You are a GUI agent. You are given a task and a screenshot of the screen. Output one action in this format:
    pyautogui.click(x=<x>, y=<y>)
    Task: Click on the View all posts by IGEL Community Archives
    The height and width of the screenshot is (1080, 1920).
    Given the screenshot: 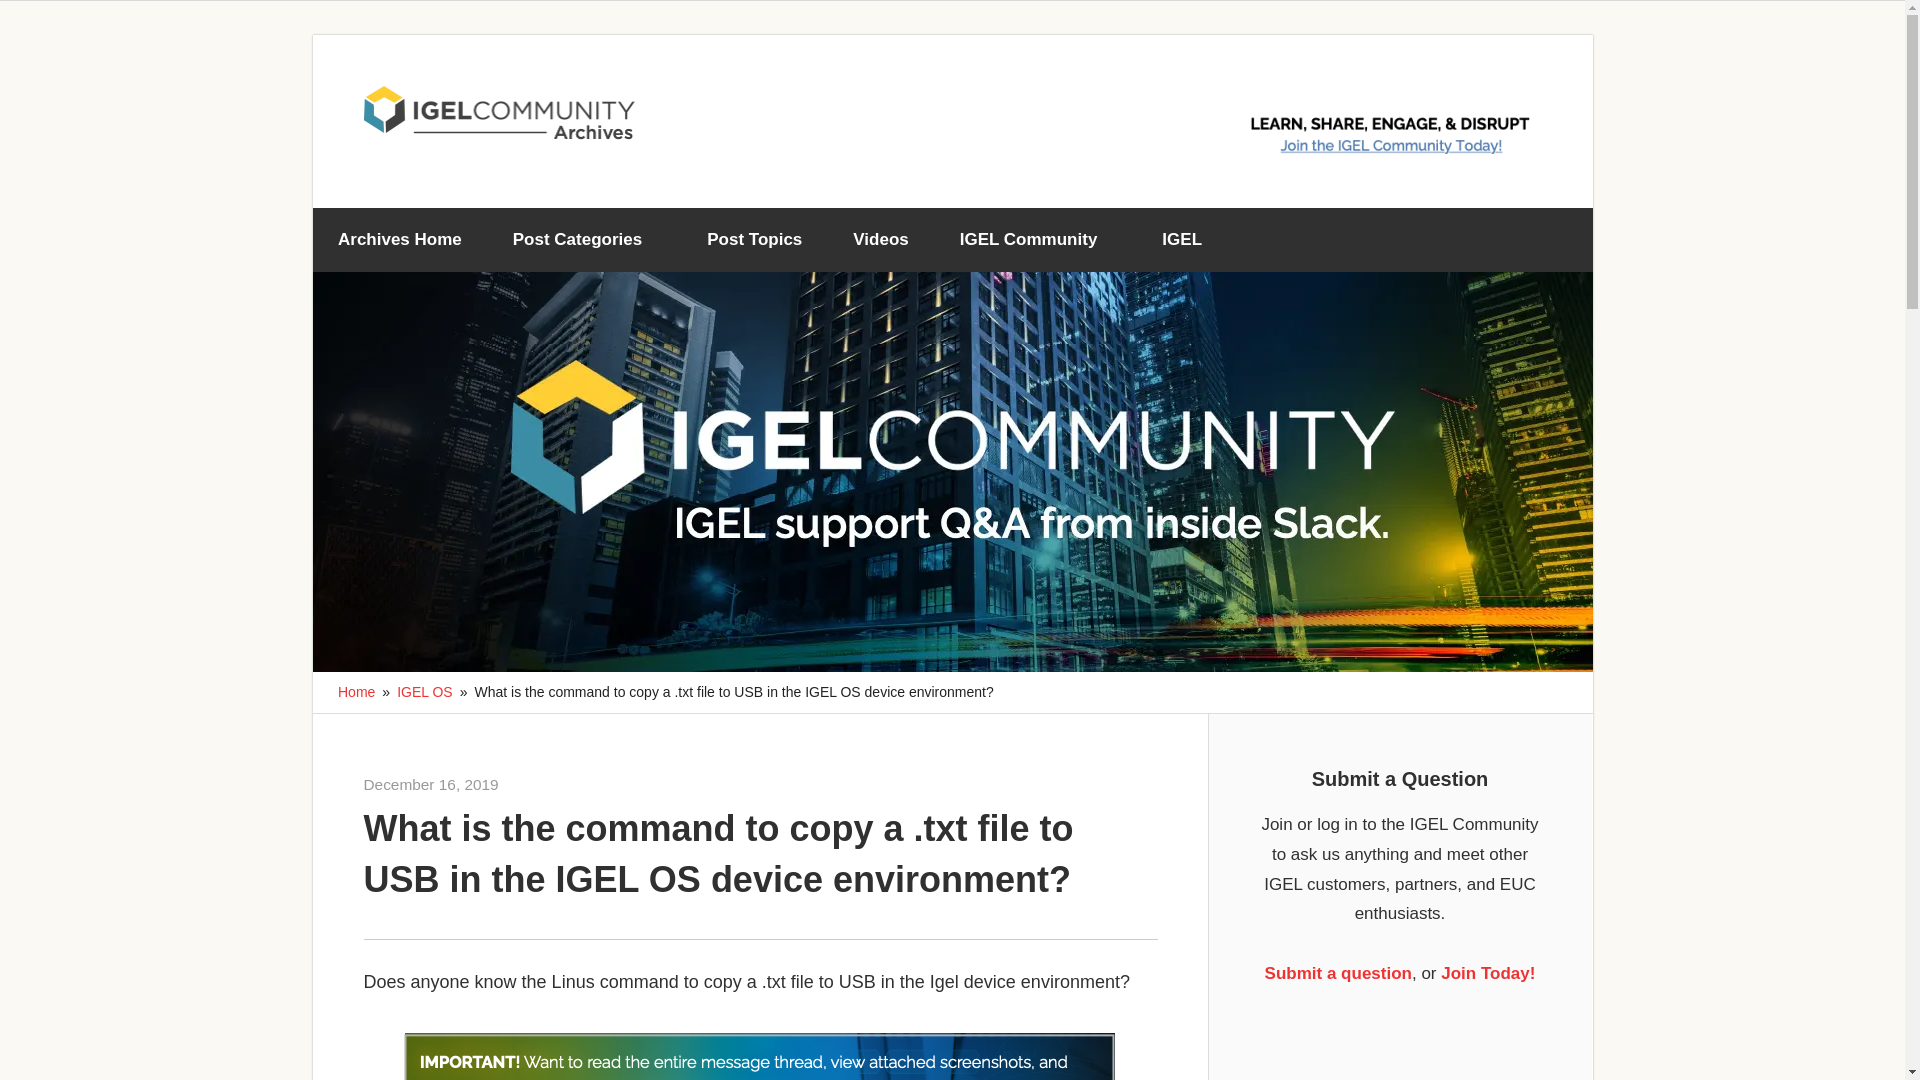 What is the action you would take?
    pyautogui.click(x=580, y=784)
    